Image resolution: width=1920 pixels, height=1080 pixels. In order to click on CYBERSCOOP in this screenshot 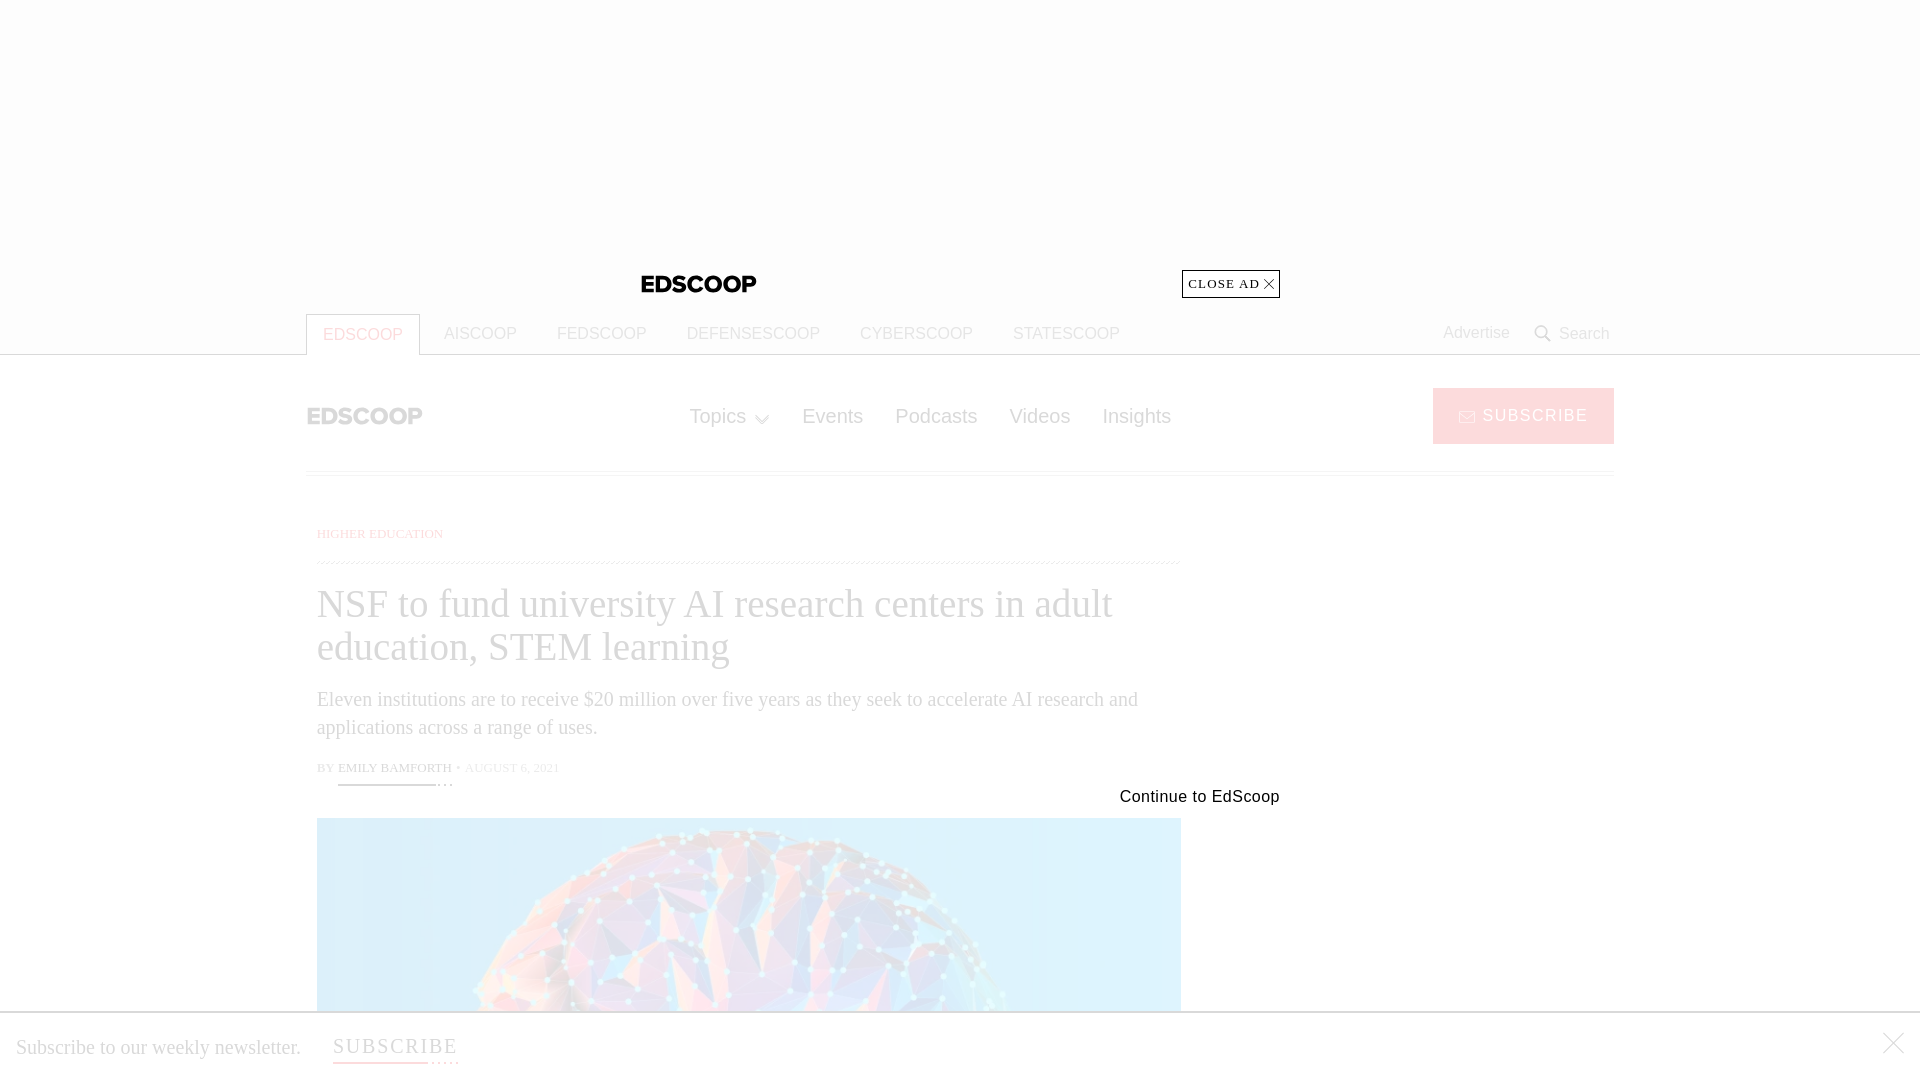, I will do `click(916, 334)`.